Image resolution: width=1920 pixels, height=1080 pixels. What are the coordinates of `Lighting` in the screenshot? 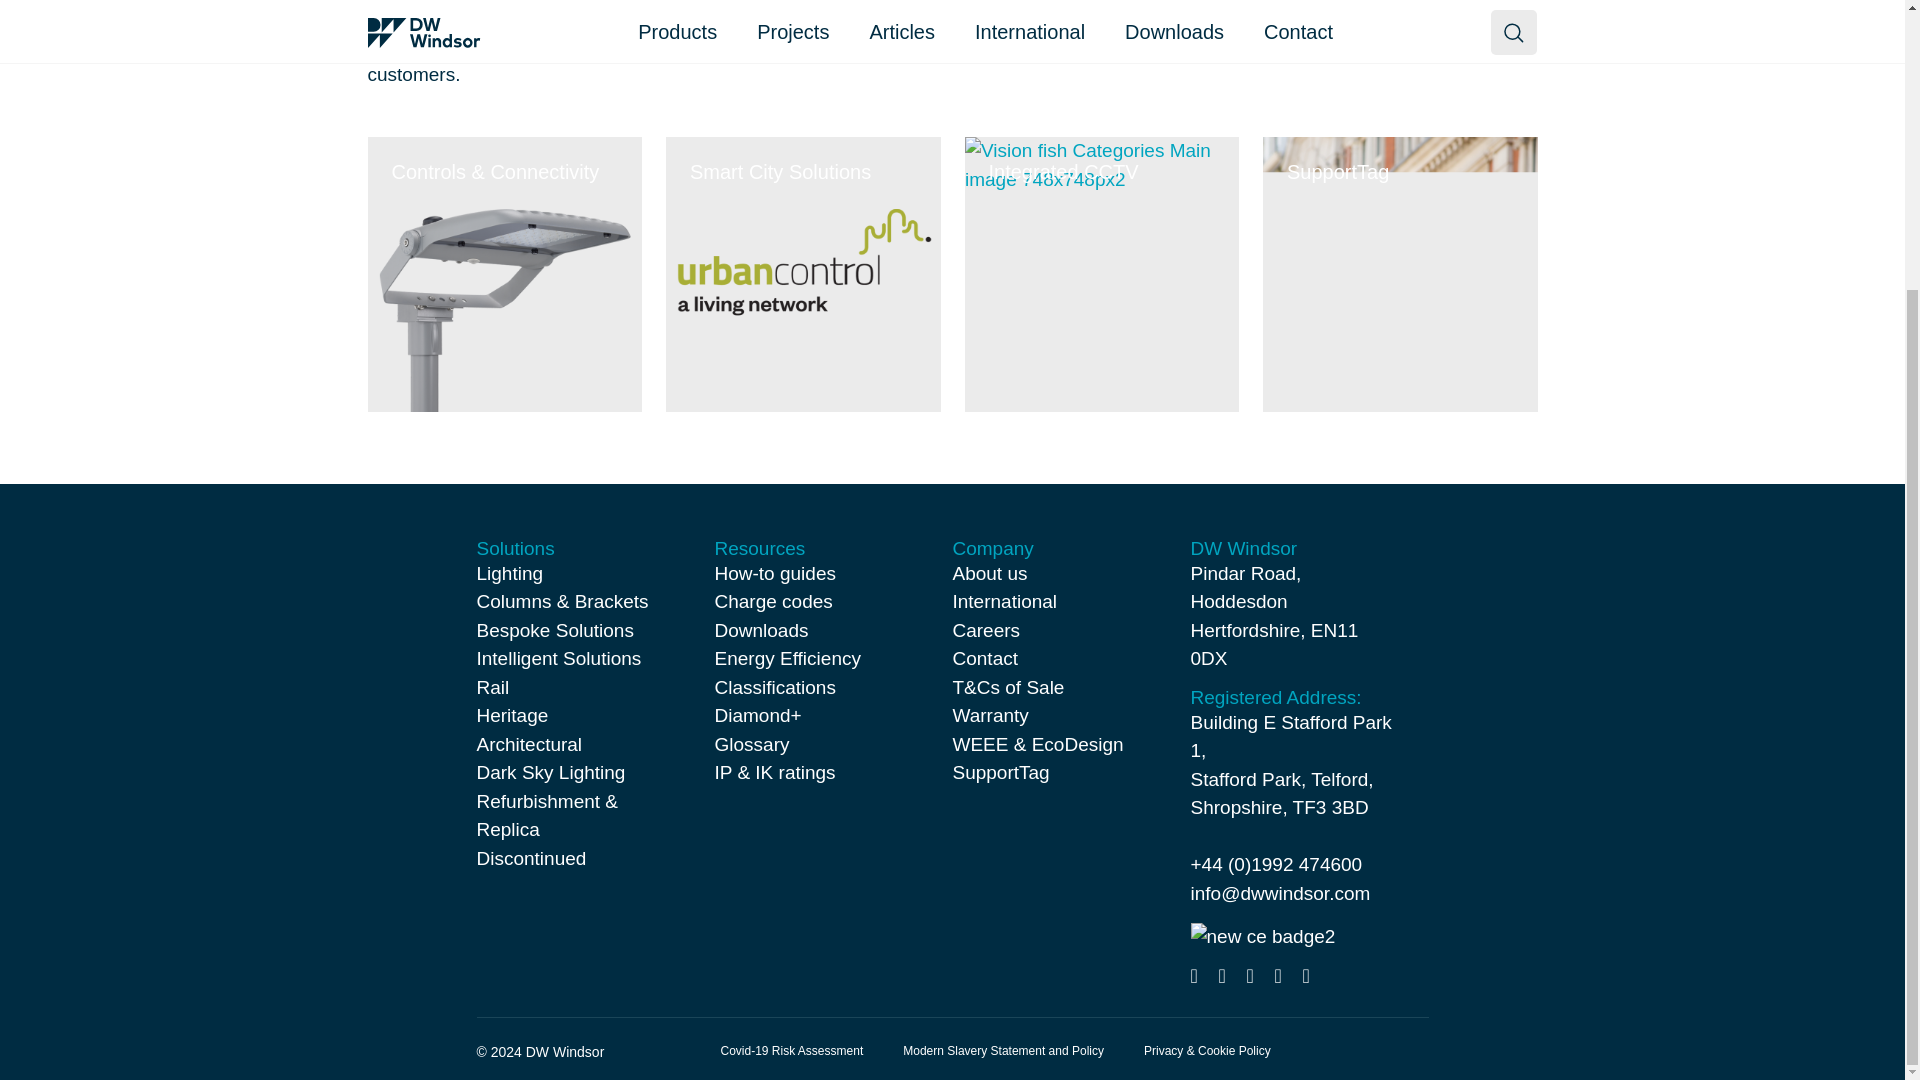 It's located at (510, 573).